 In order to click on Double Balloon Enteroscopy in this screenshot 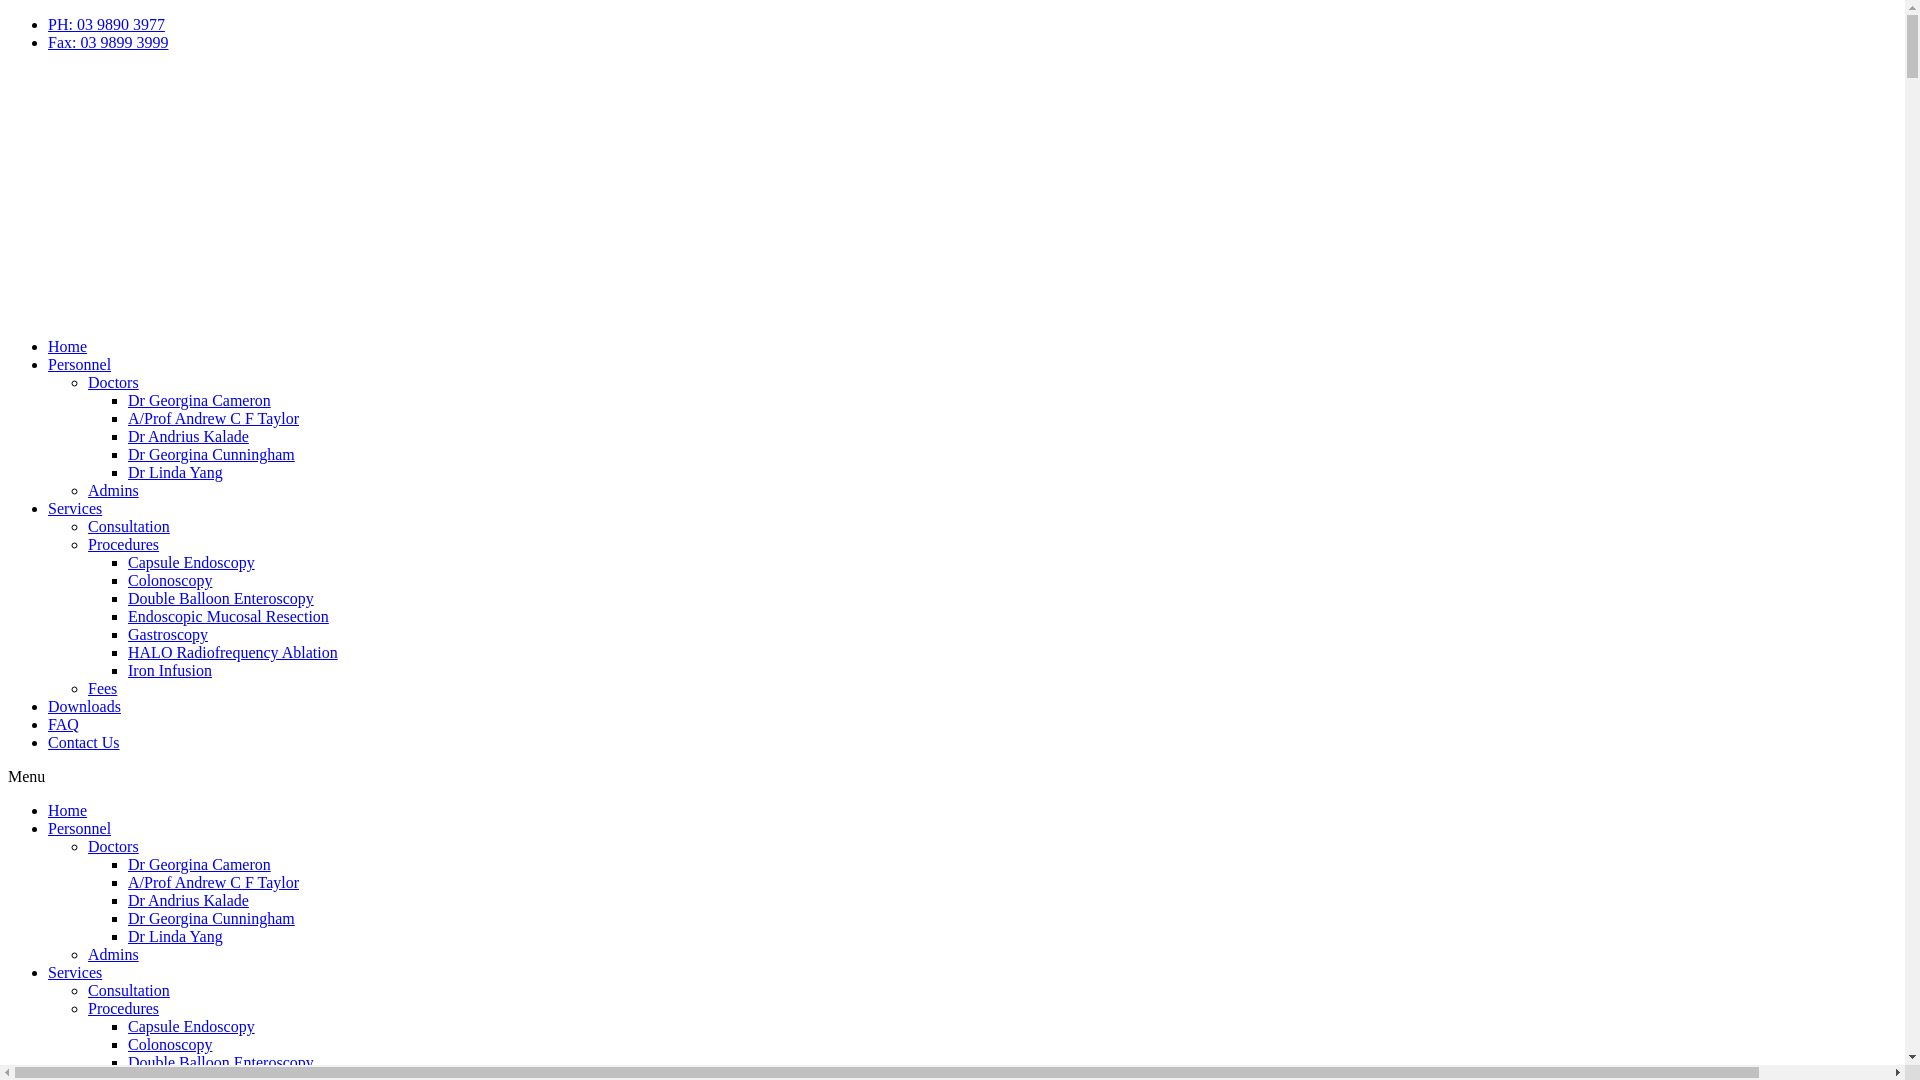, I will do `click(221, 598)`.